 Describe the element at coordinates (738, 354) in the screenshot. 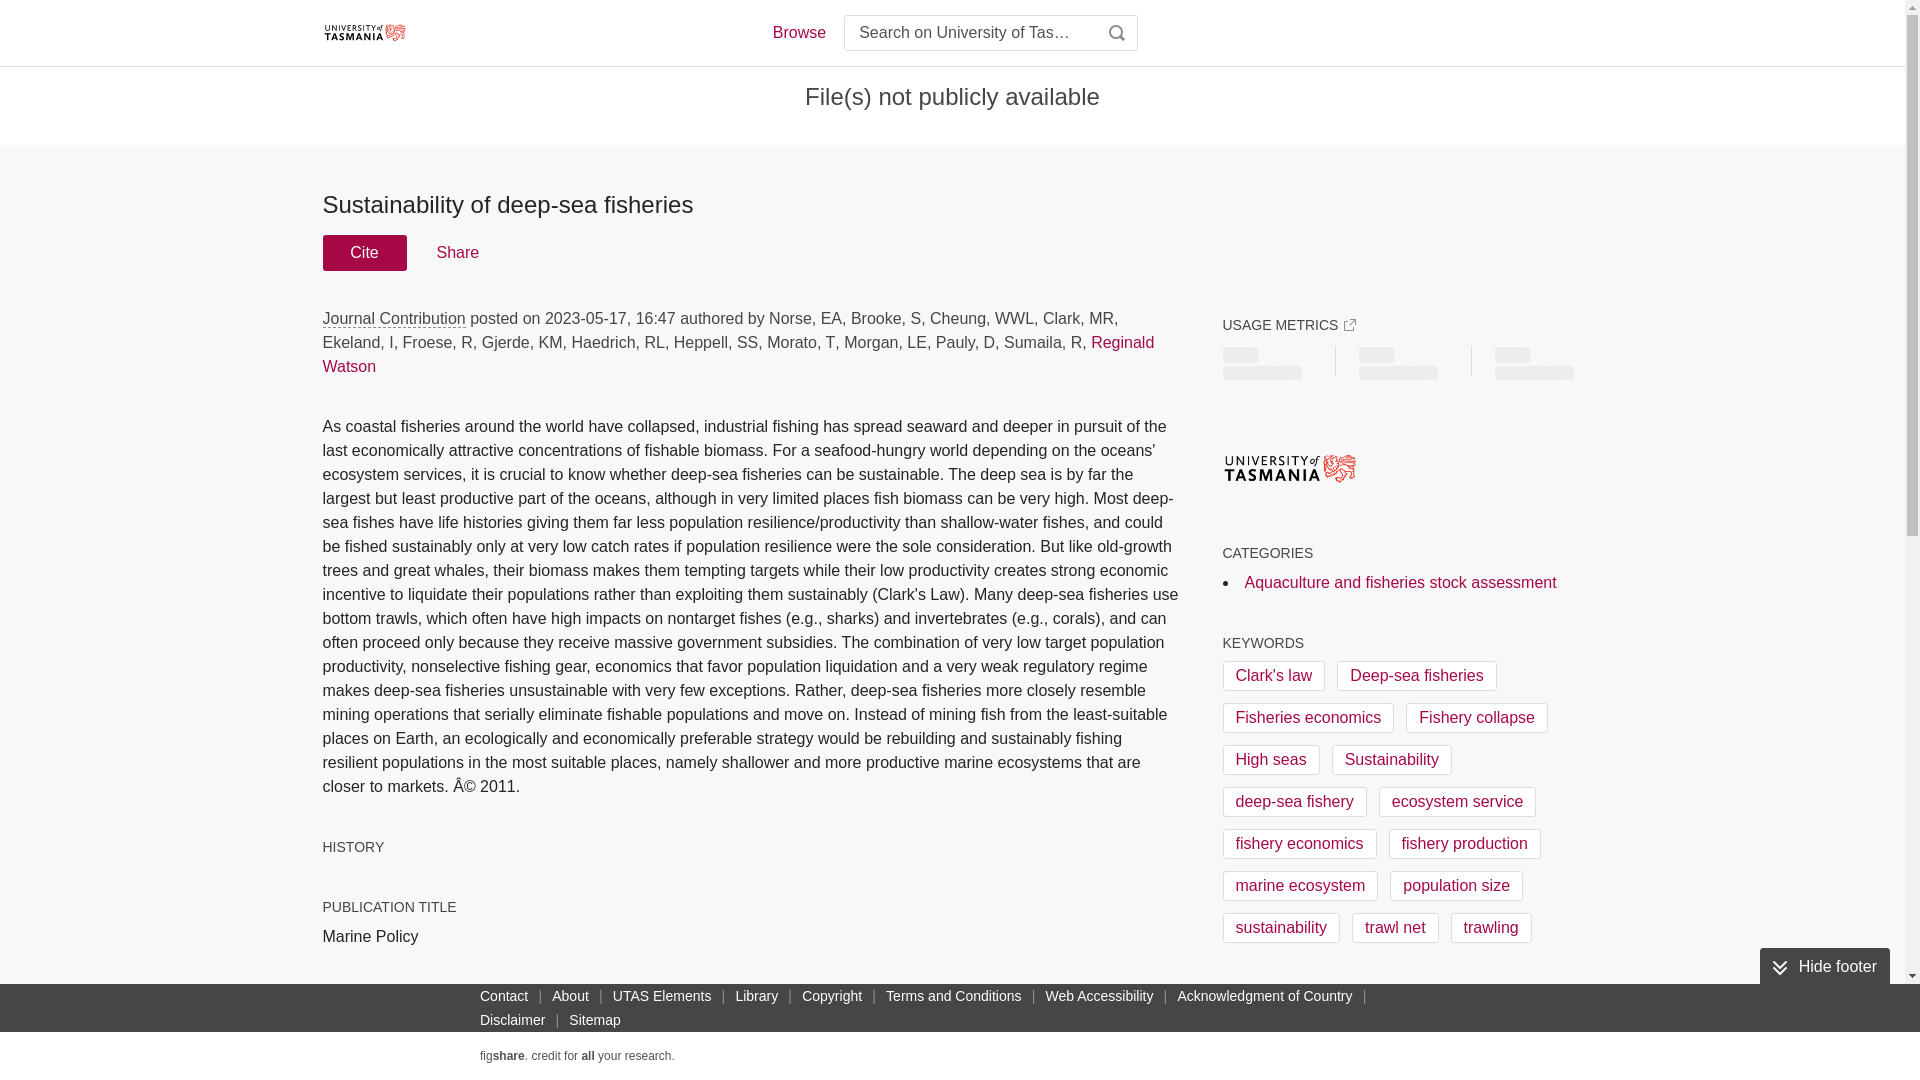

I see `Reginald Watson` at that location.